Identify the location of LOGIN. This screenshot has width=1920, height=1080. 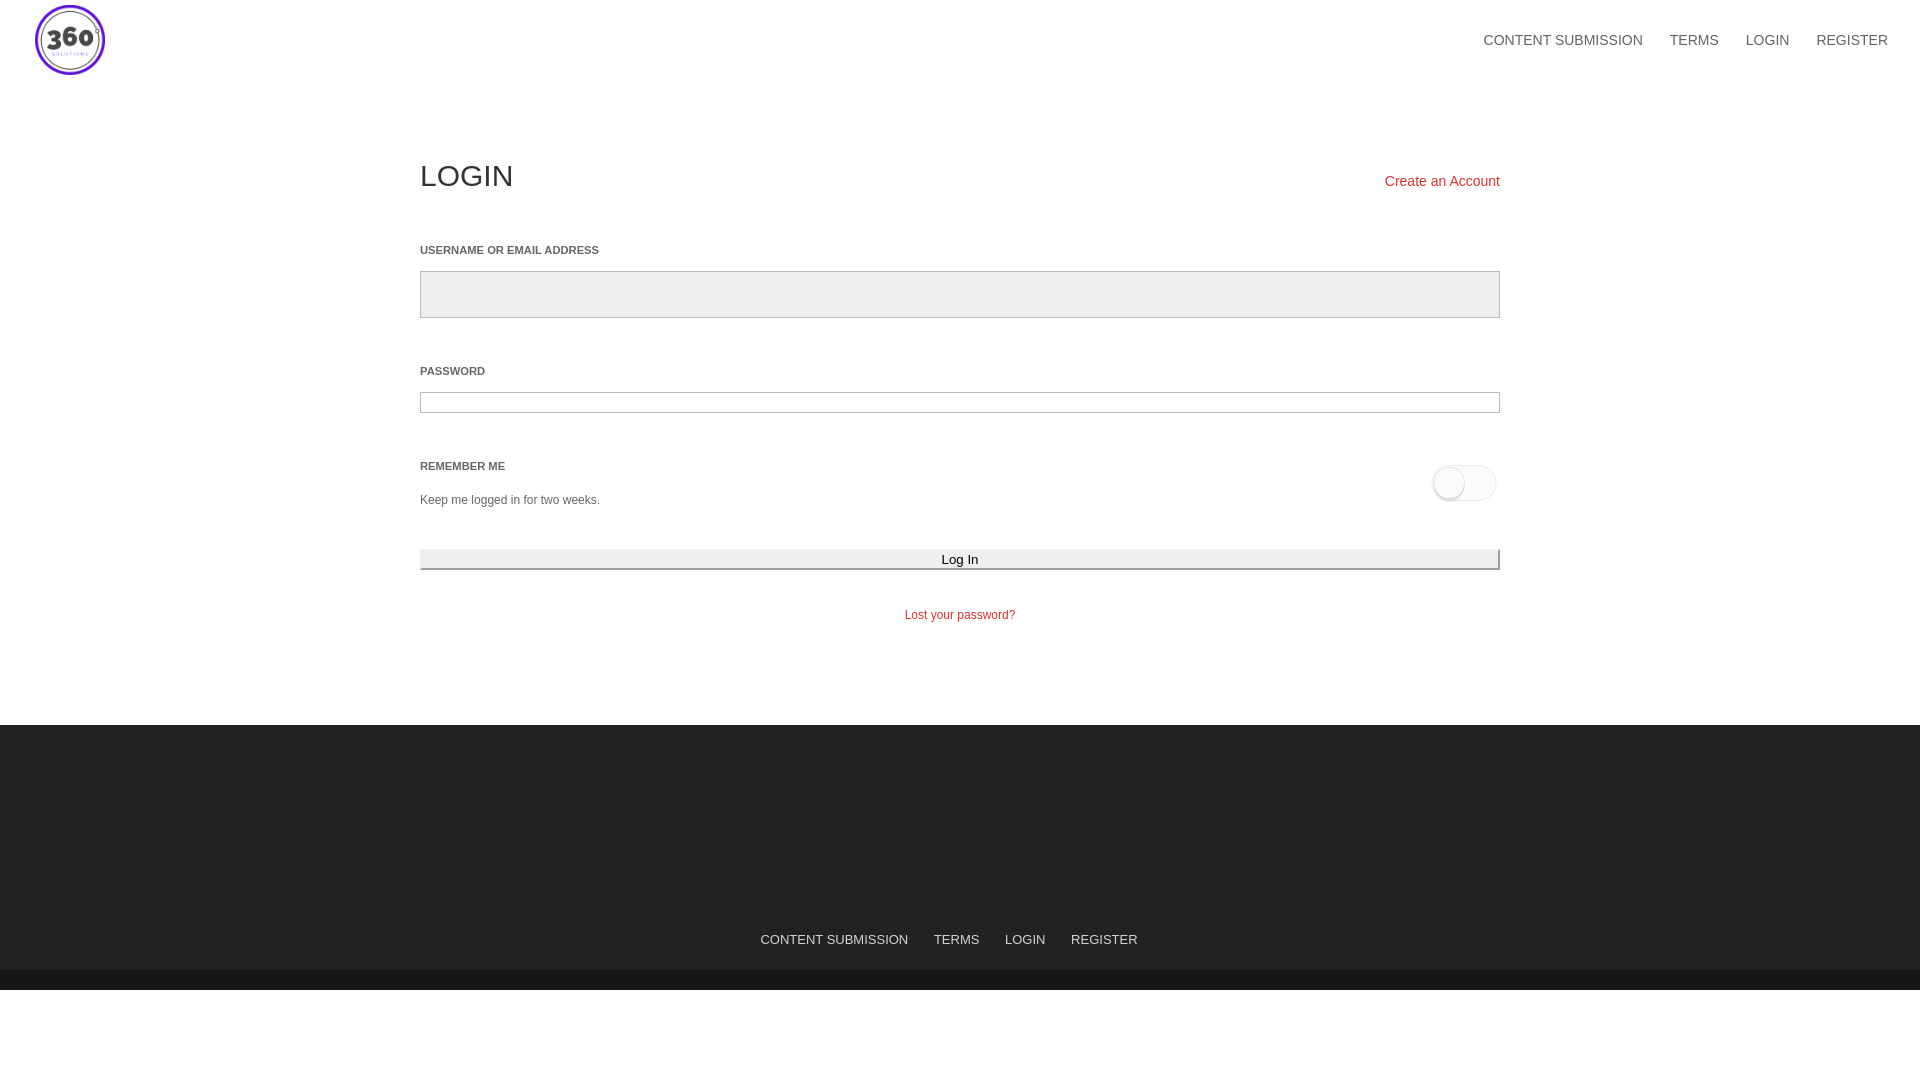
(1768, 56).